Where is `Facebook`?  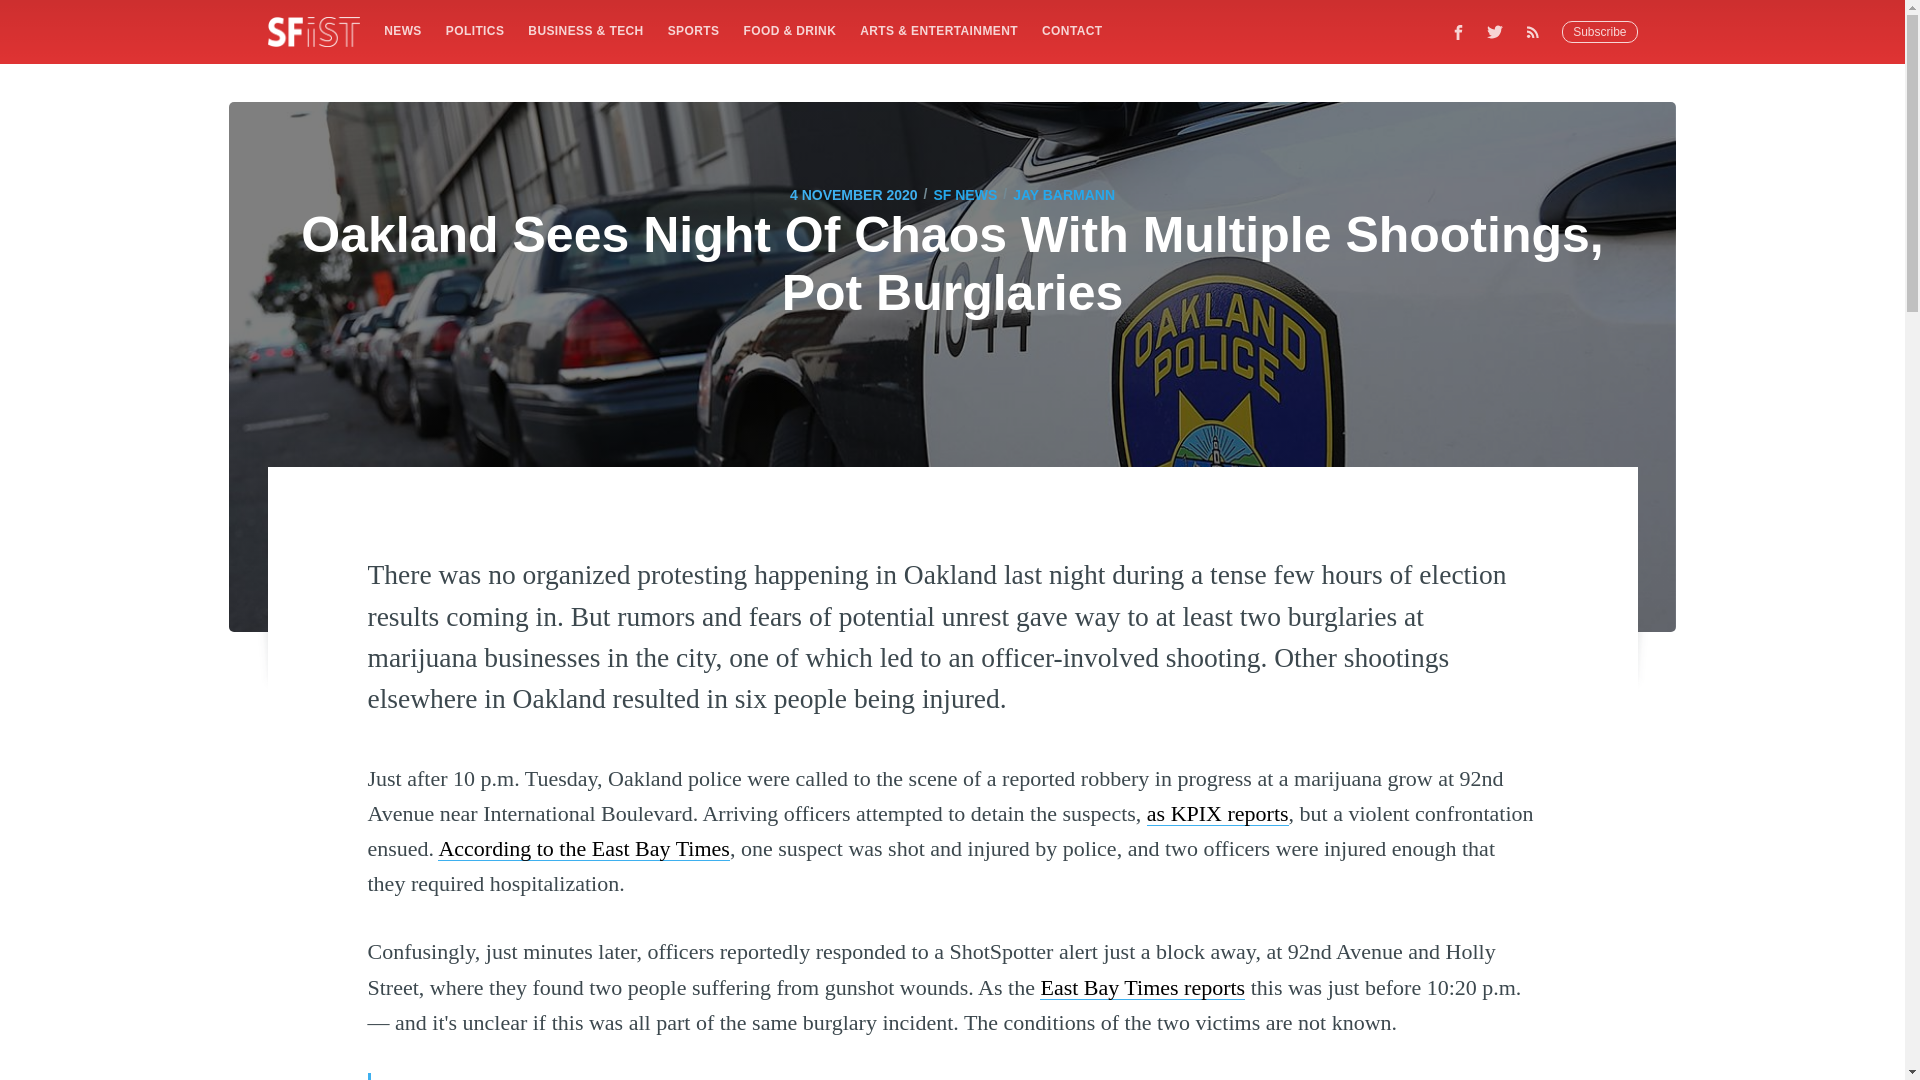 Facebook is located at coordinates (1458, 31).